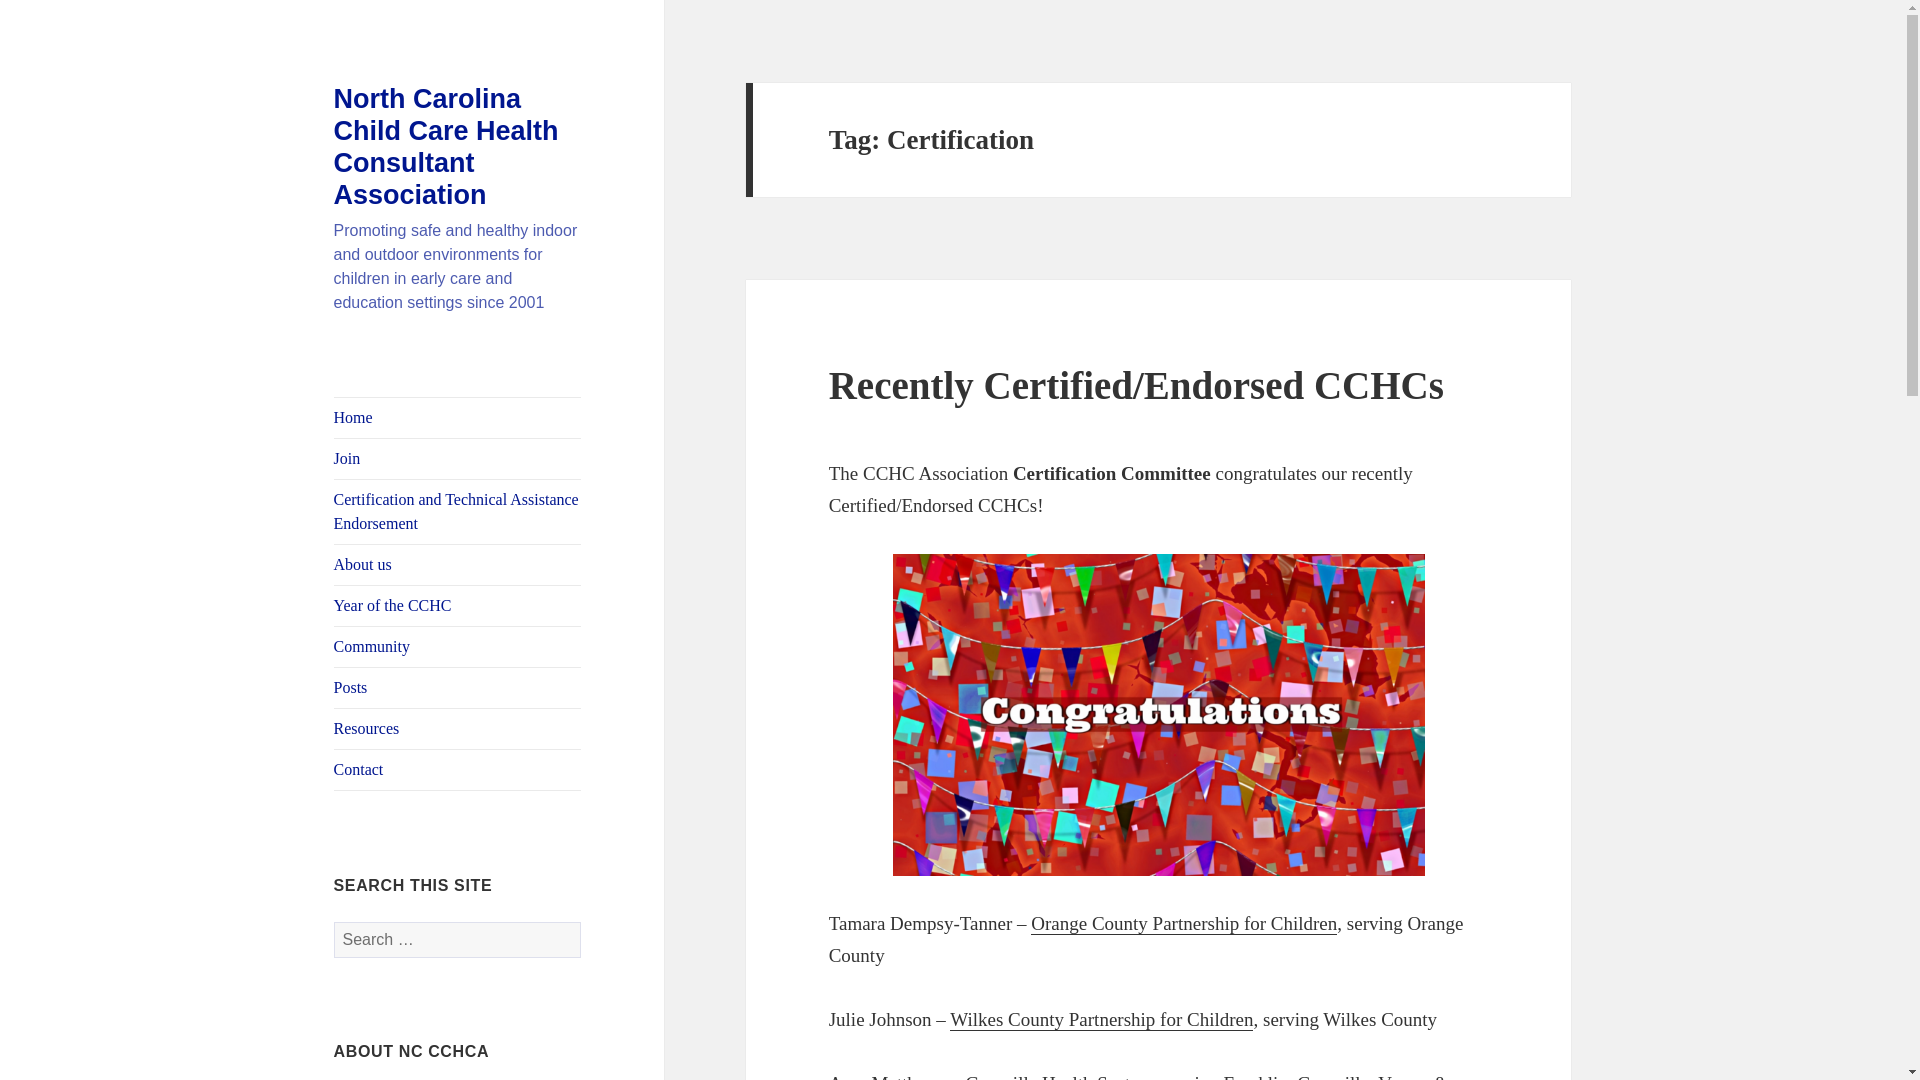 Image resolution: width=1920 pixels, height=1080 pixels. Describe the element at coordinates (458, 458) in the screenshot. I see `Join` at that location.